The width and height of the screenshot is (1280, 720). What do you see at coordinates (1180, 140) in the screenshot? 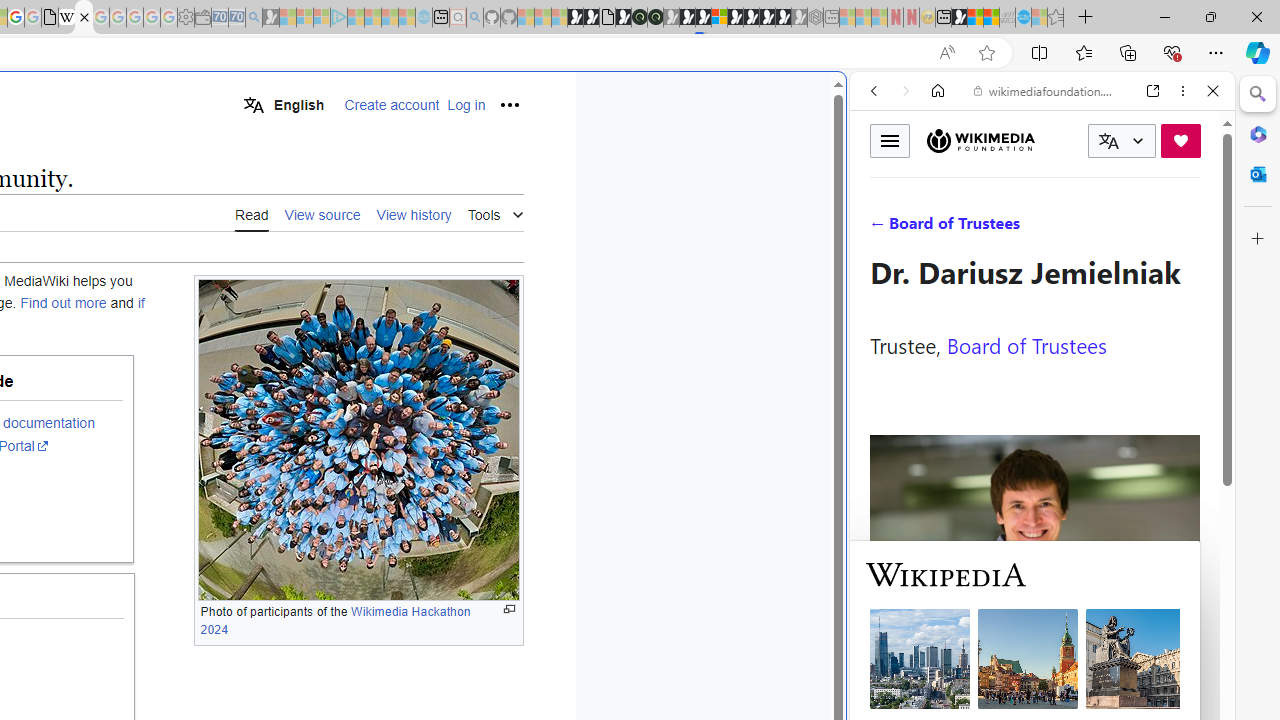
I see `Donate now` at bounding box center [1180, 140].